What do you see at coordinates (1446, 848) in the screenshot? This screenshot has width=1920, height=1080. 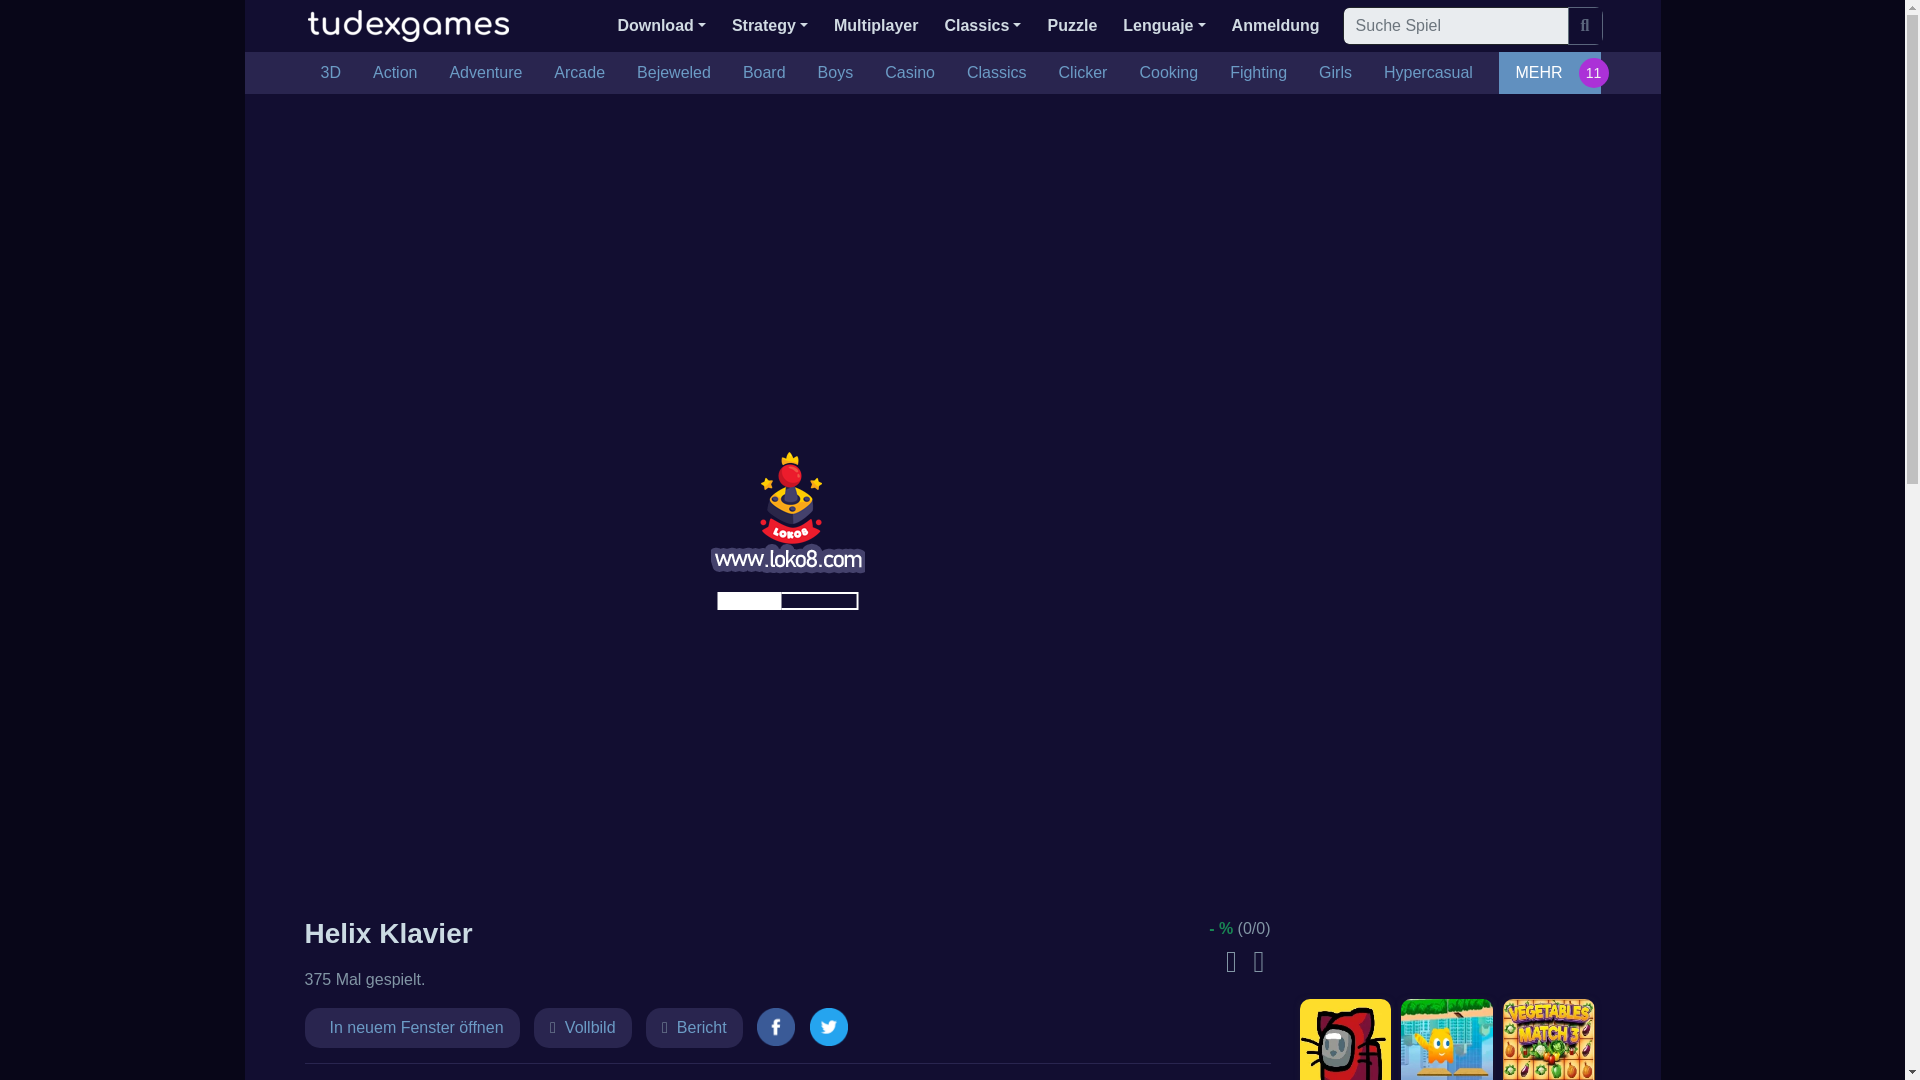 I see `Advertisement` at bounding box center [1446, 848].